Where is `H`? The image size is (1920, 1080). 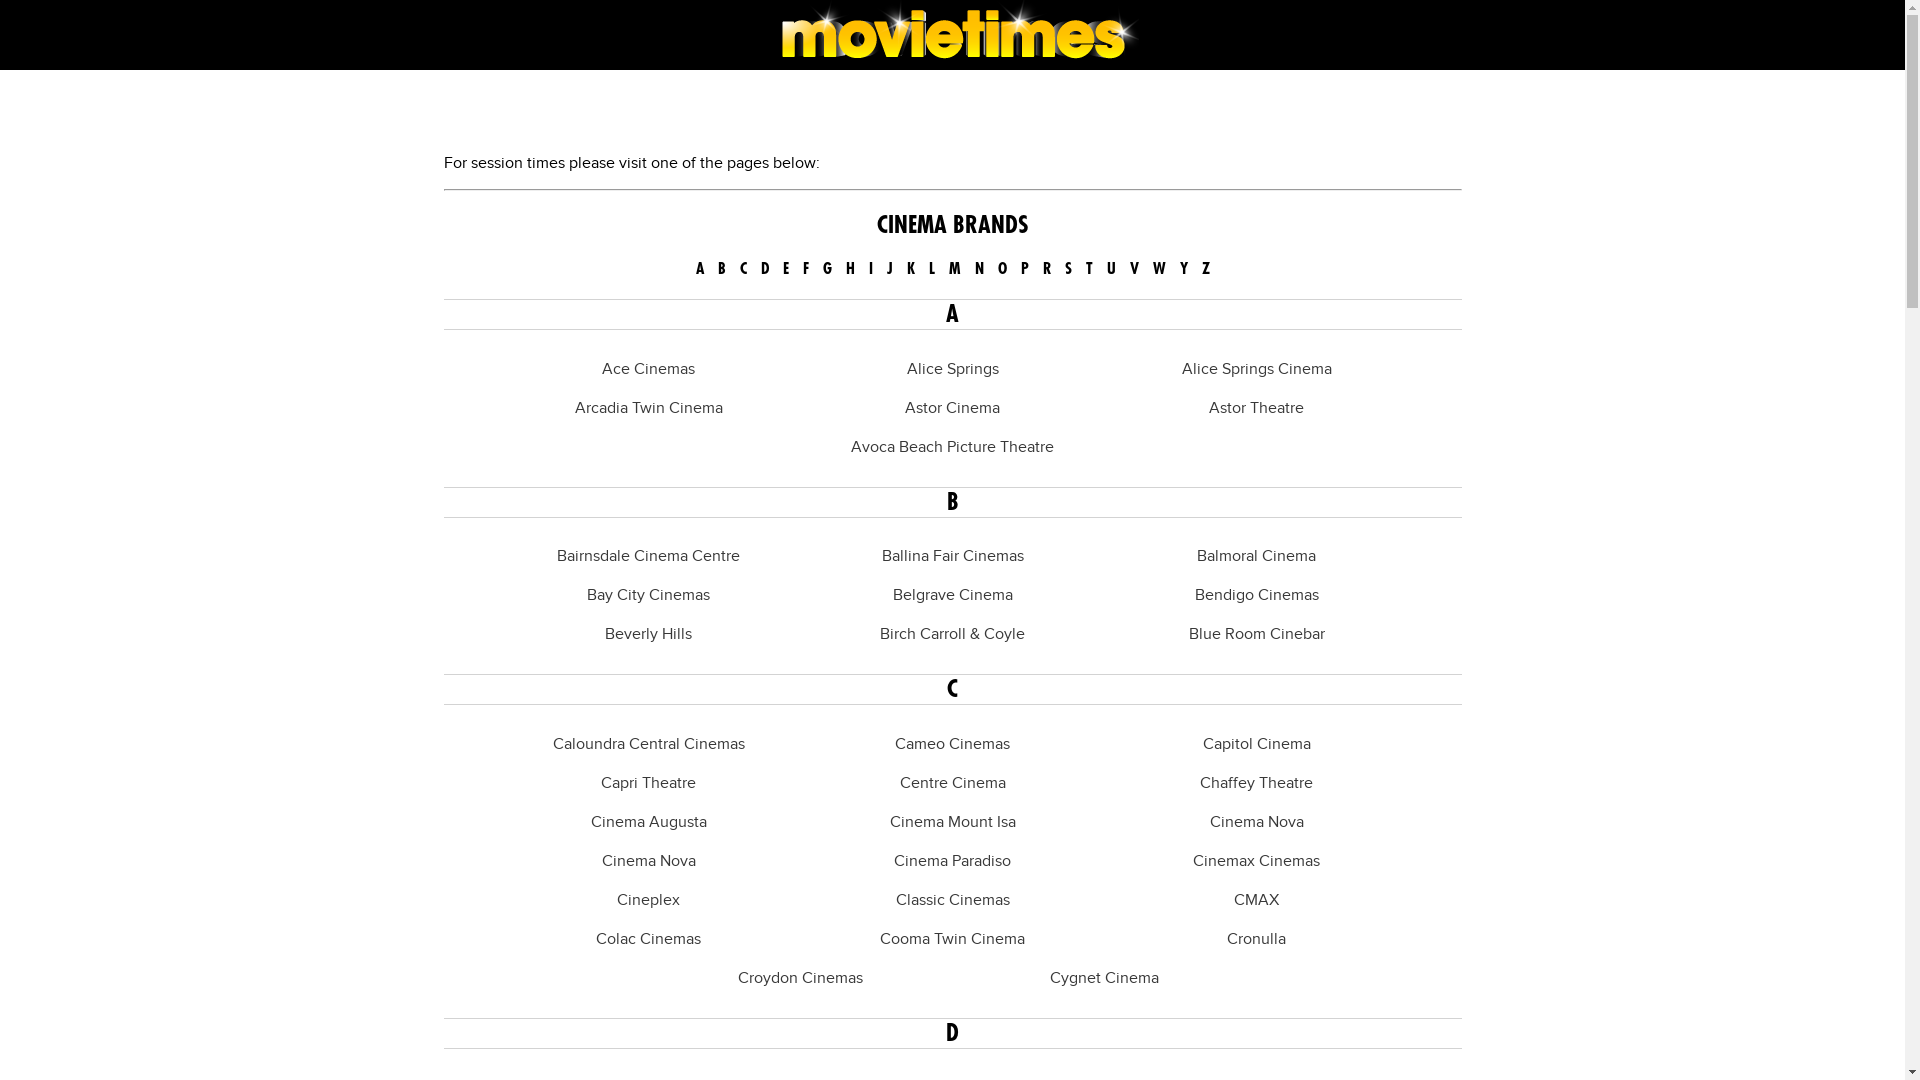 H is located at coordinates (850, 269).